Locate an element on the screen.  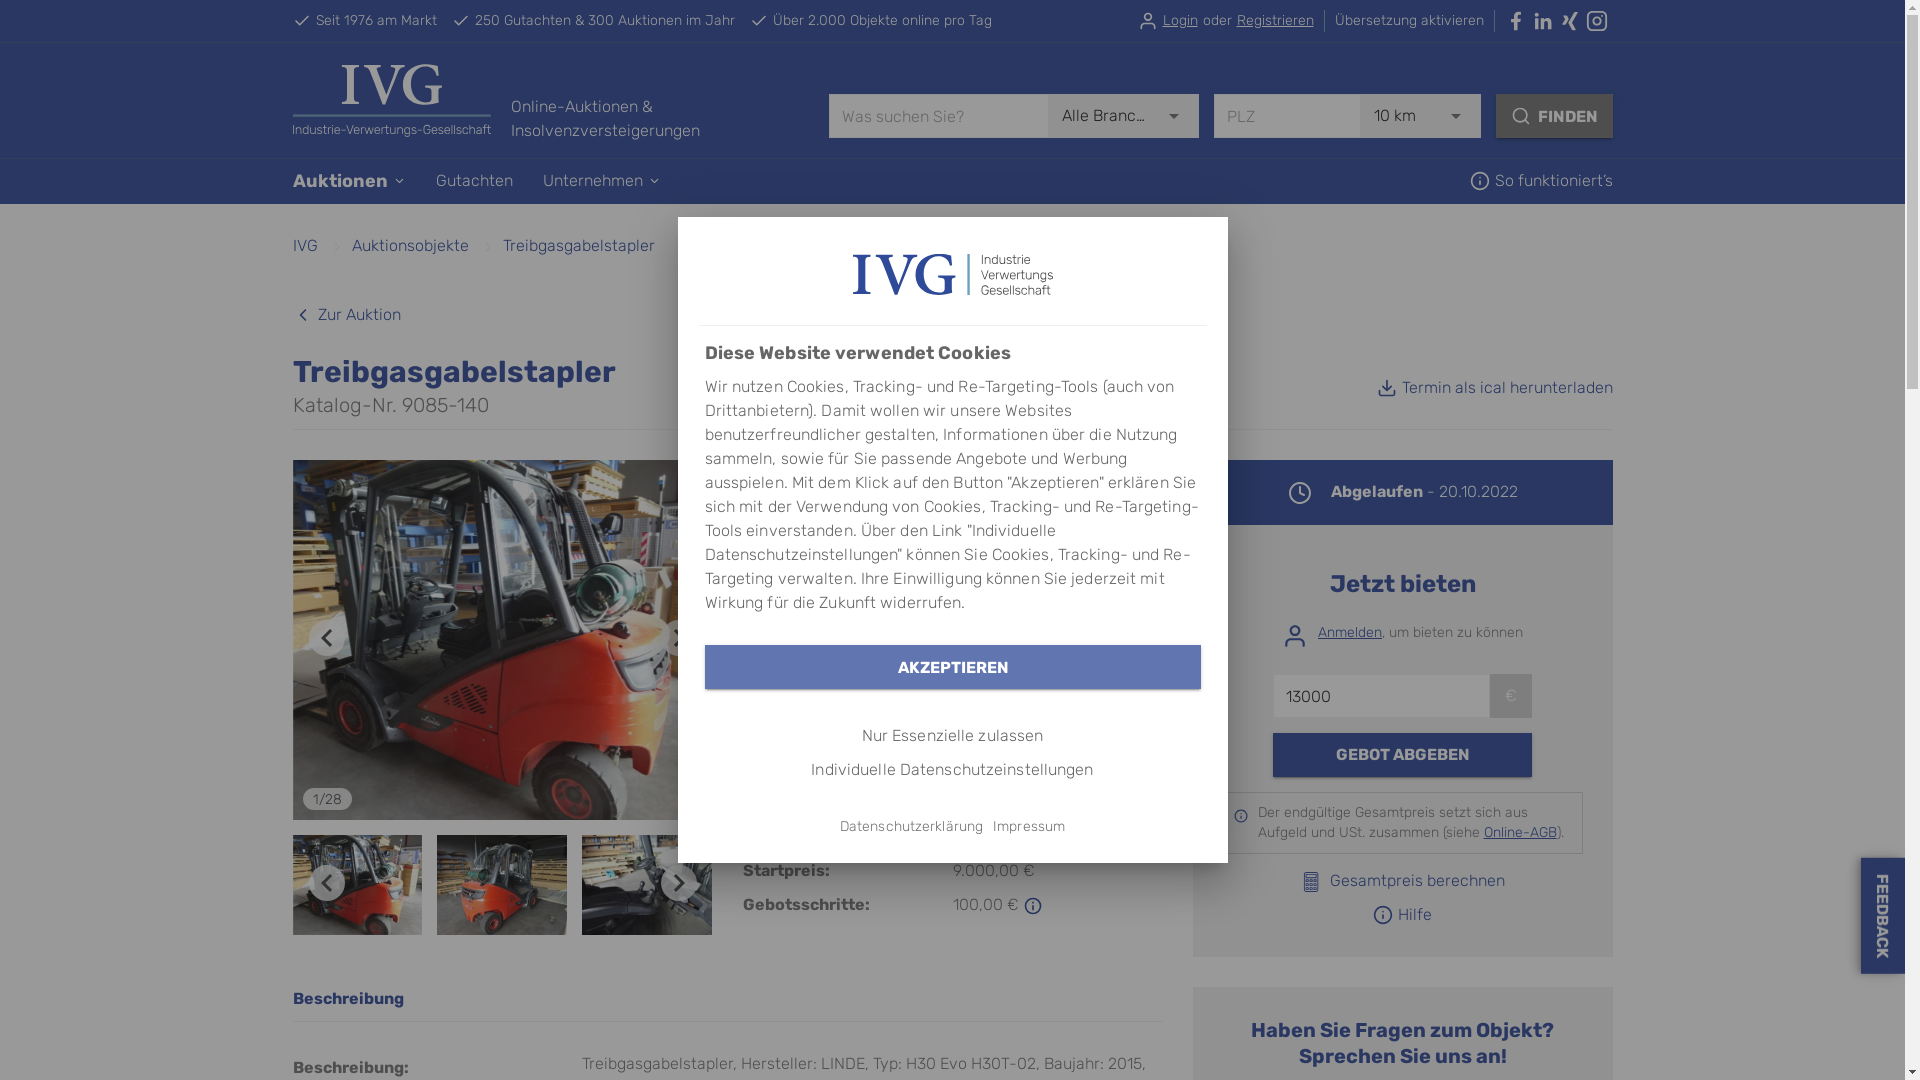
Anmelden is located at coordinates (1350, 632).